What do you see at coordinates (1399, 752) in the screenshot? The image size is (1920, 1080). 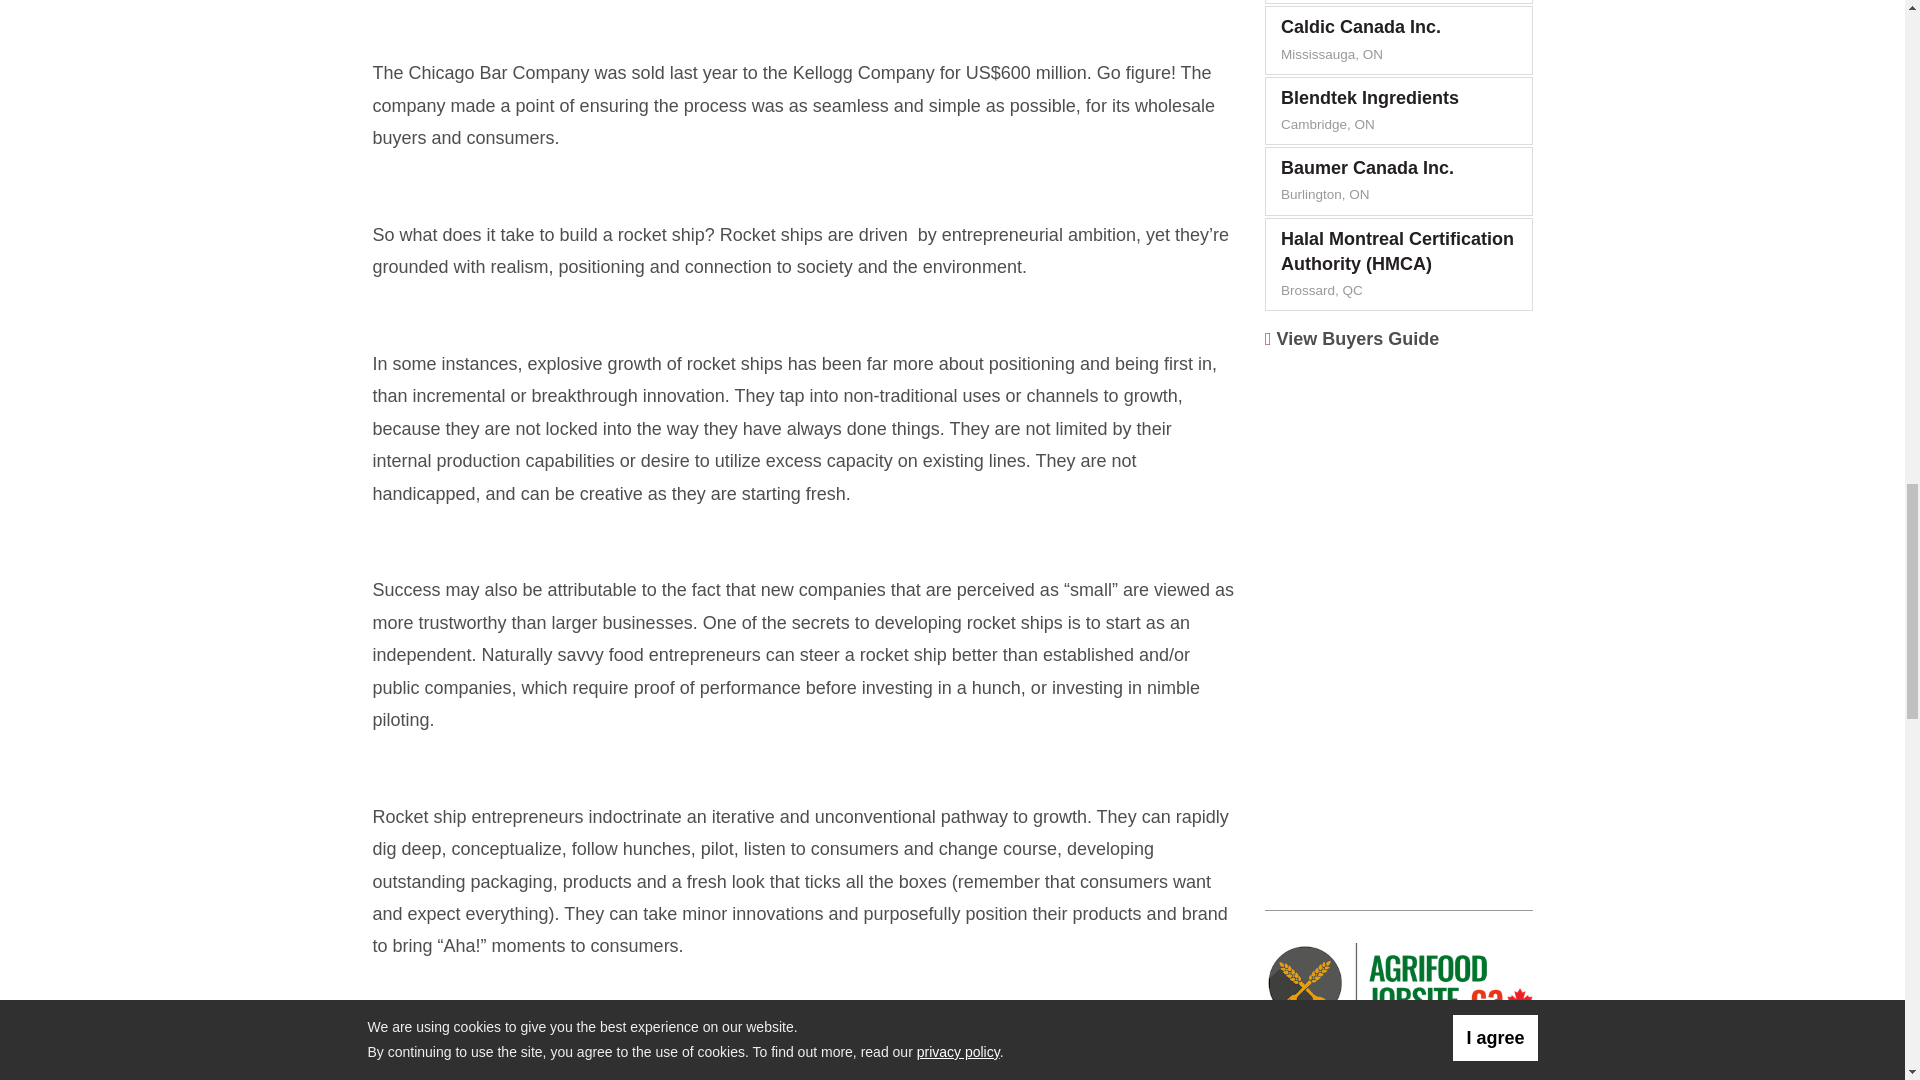 I see `3rd party ad content` at bounding box center [1399, 752].